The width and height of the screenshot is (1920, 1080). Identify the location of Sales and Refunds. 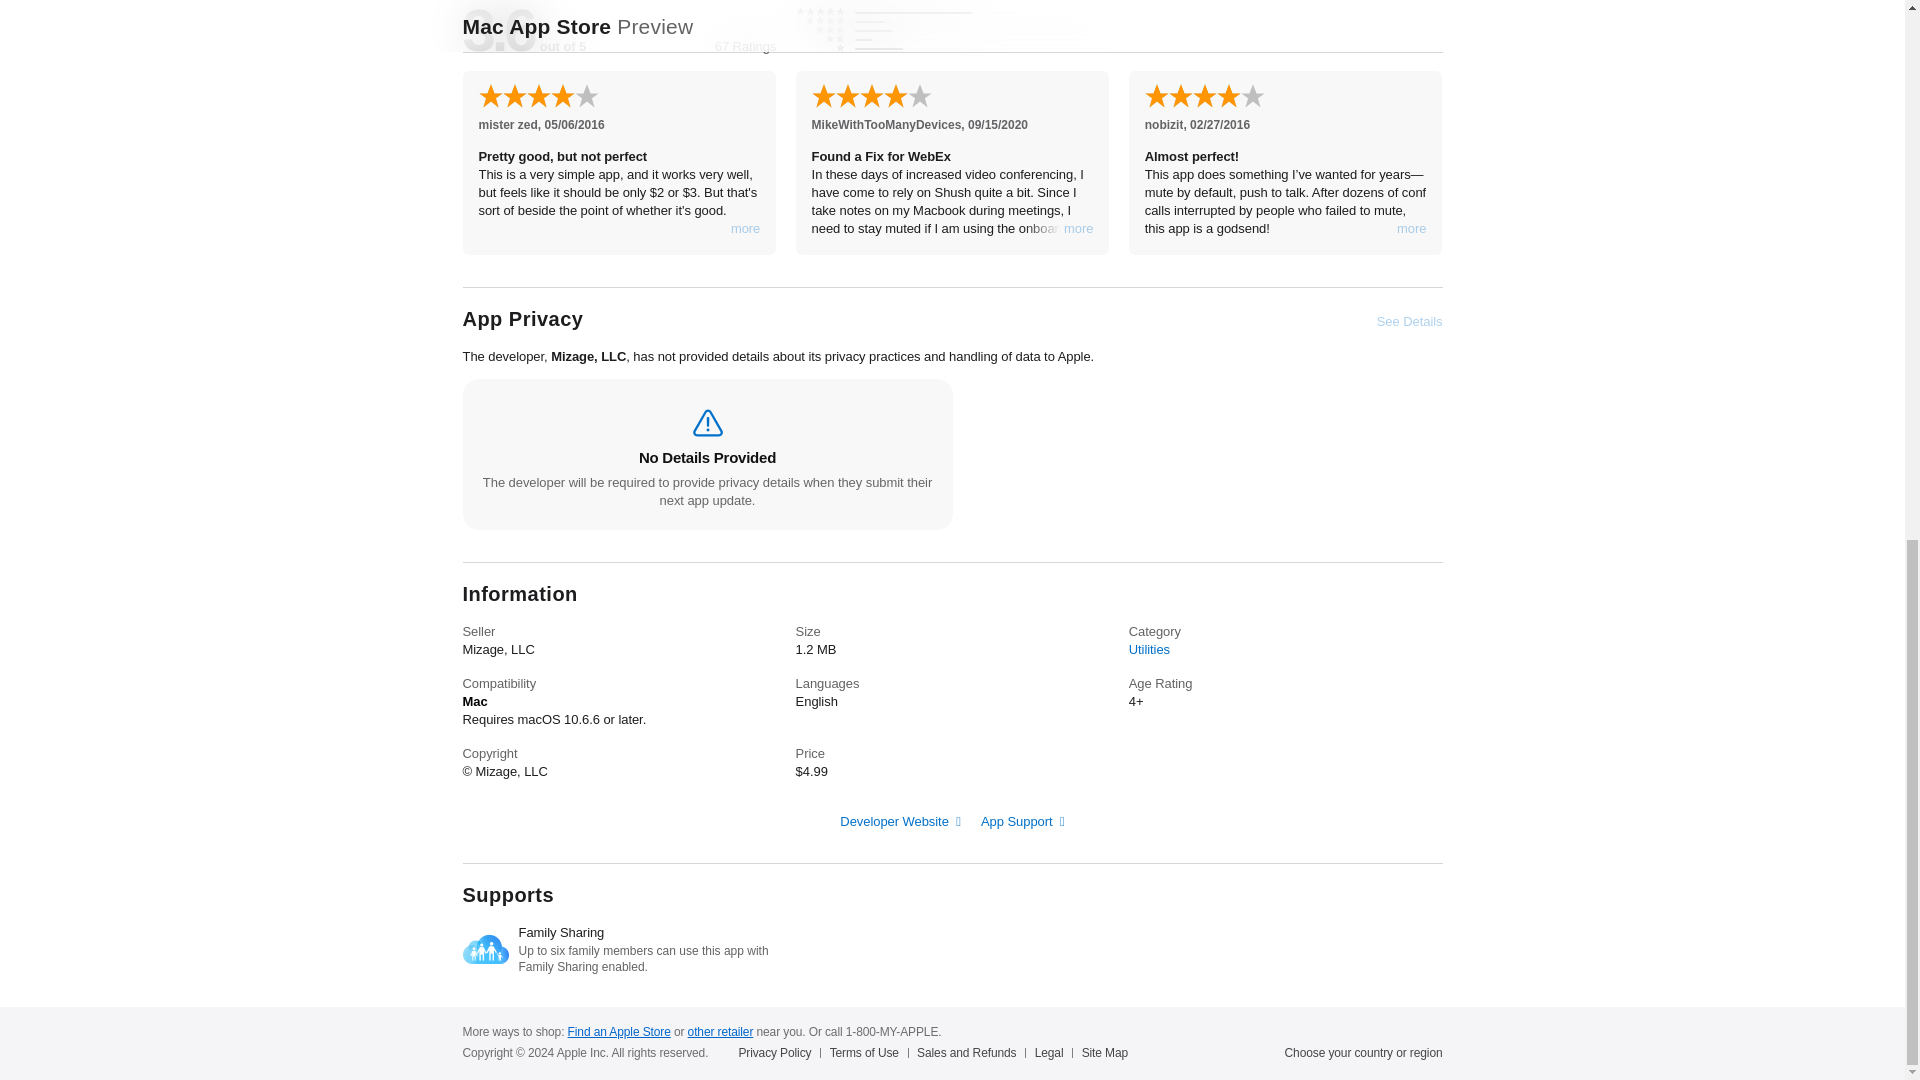
(971, 1052).